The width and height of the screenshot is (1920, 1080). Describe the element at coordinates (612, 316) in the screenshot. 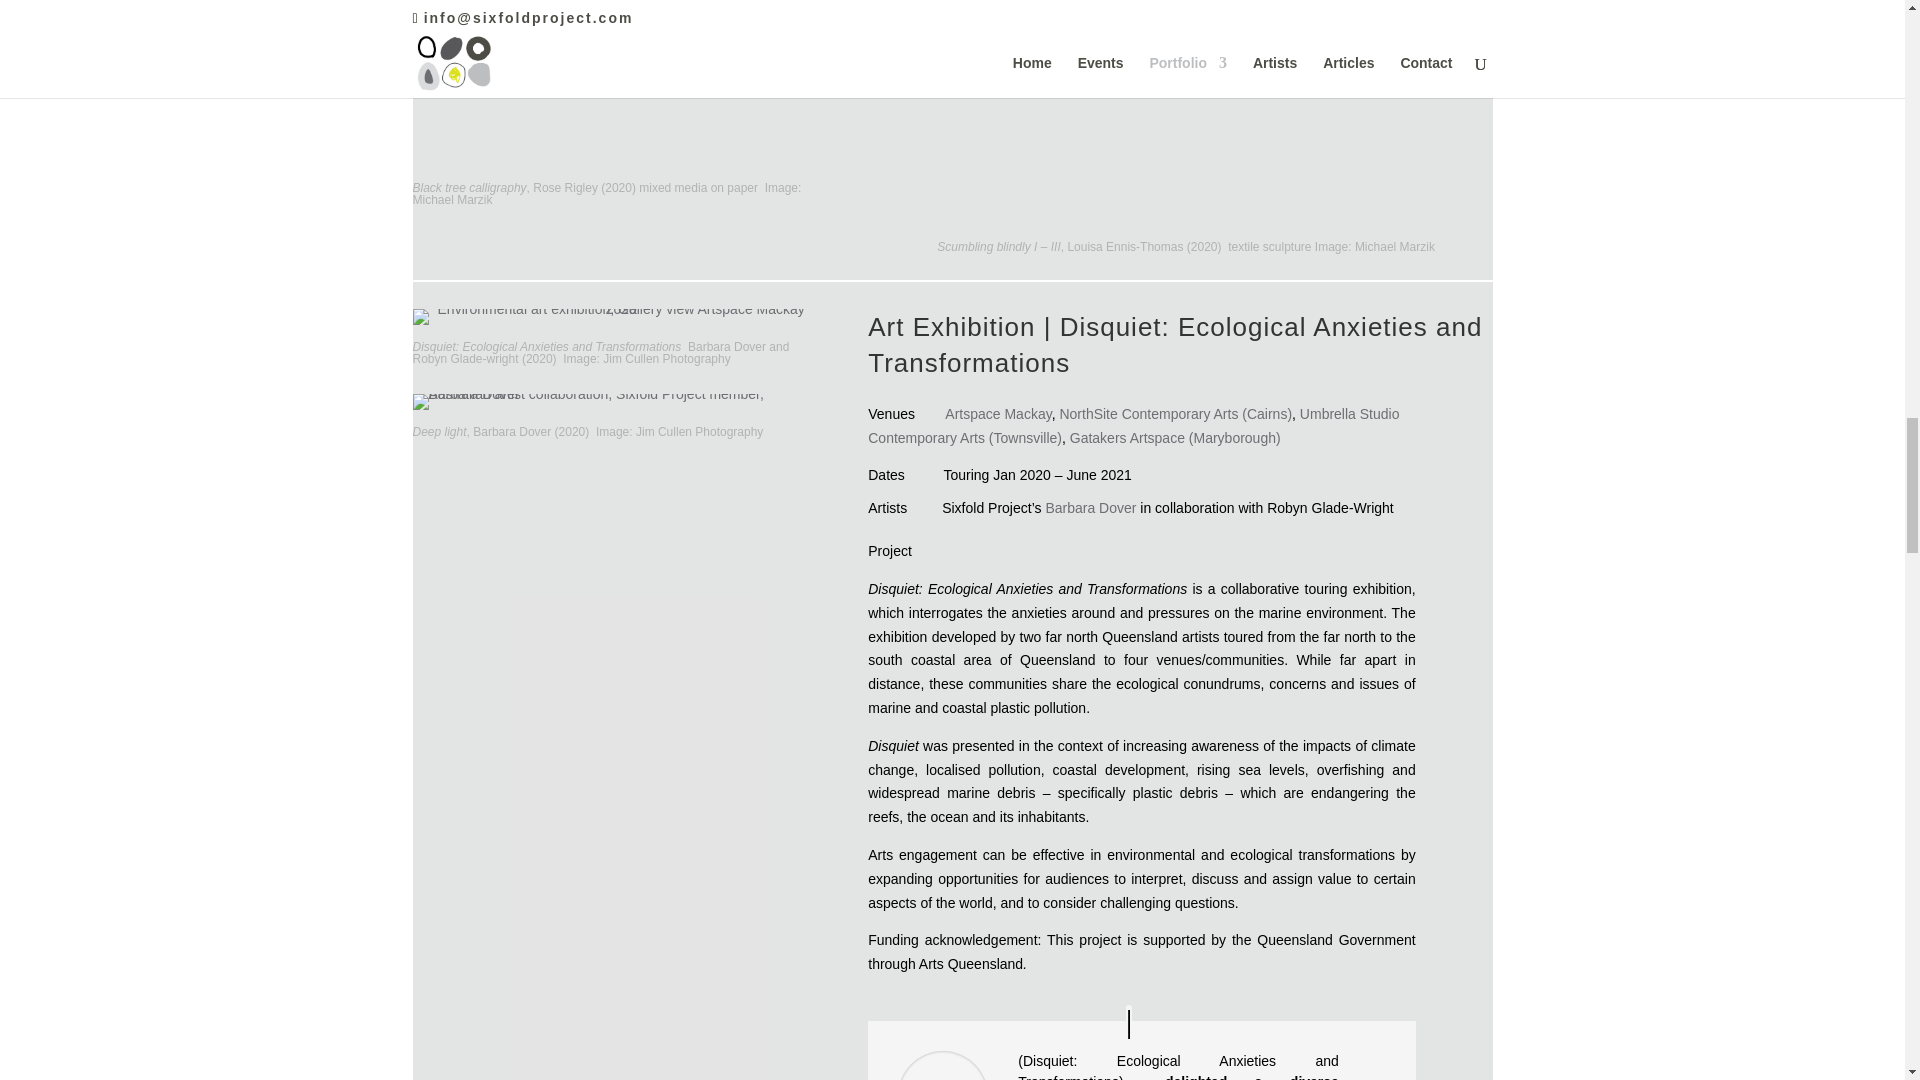

I see `environmental-art-exhibition-gallery-view-artspace-mackay` at that location.